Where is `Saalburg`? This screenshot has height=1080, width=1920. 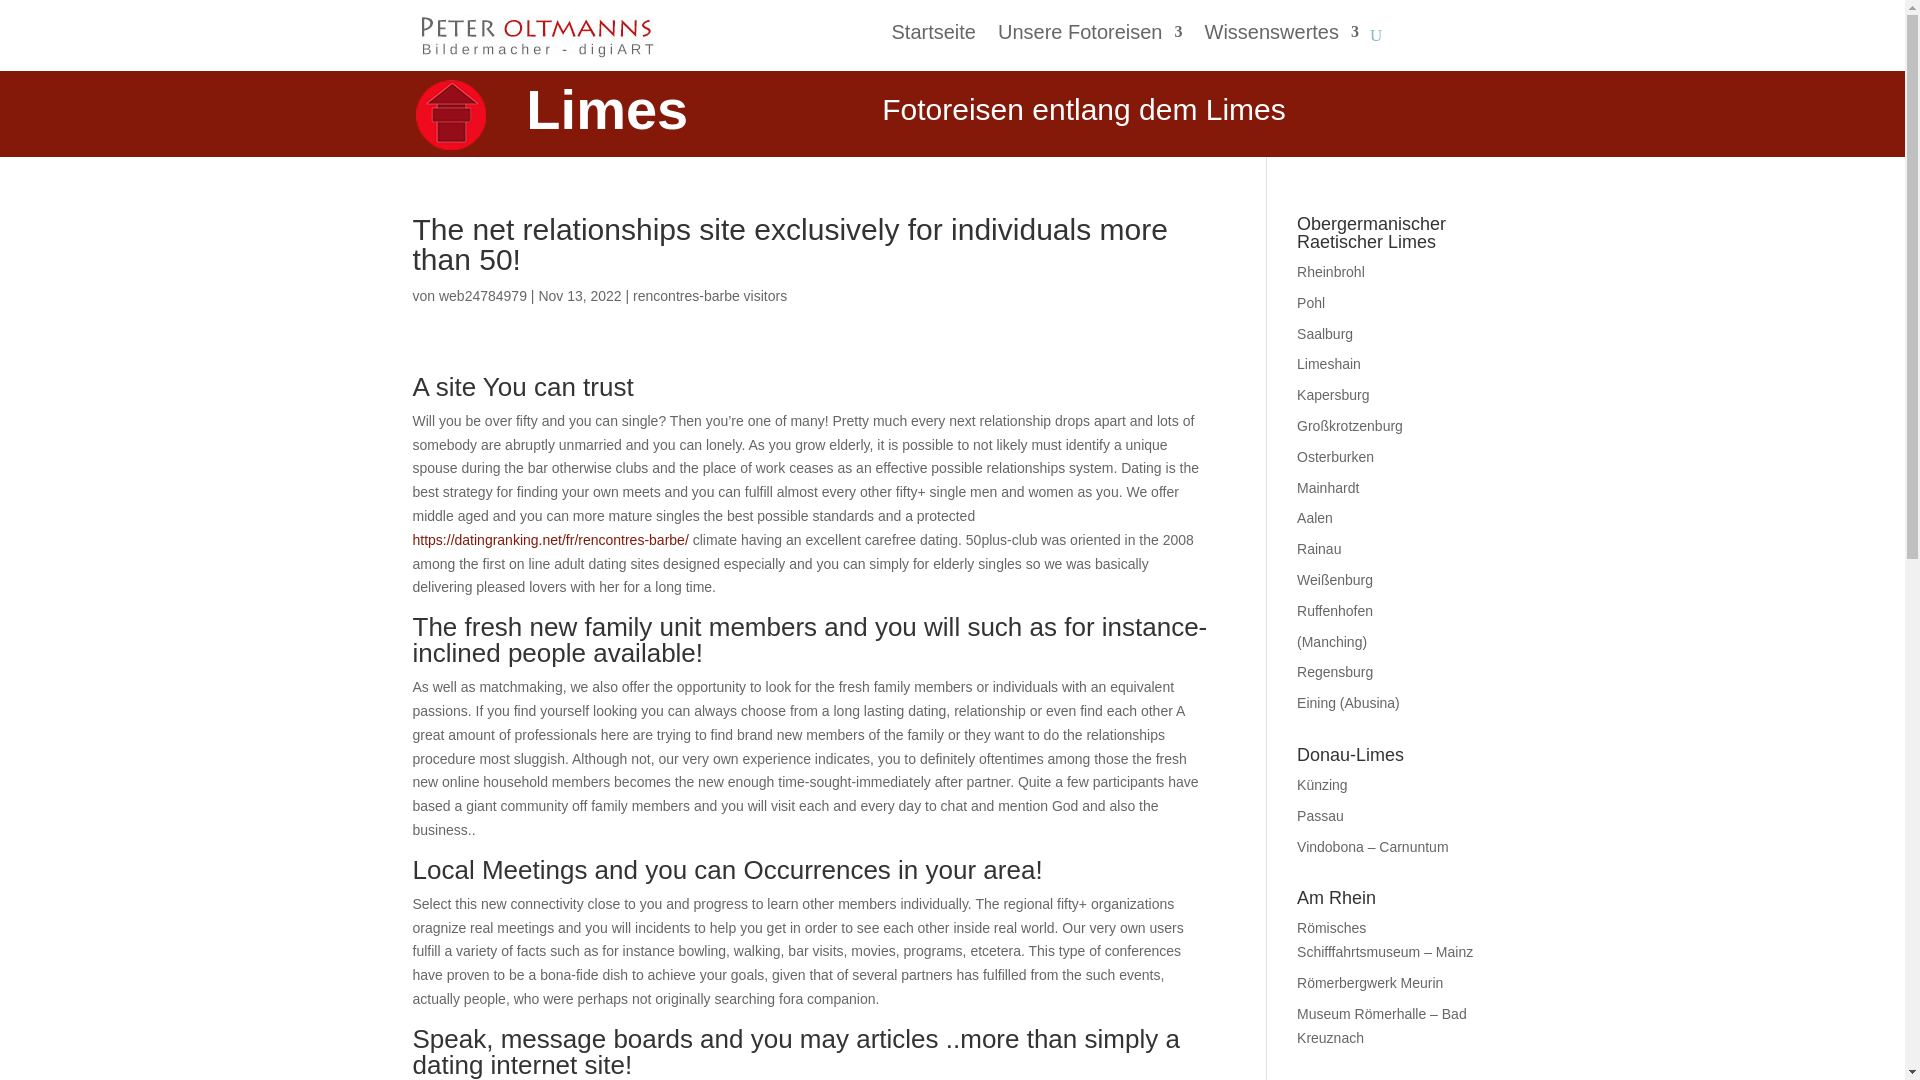 Saalburg is located at coordinates (1325, 334).